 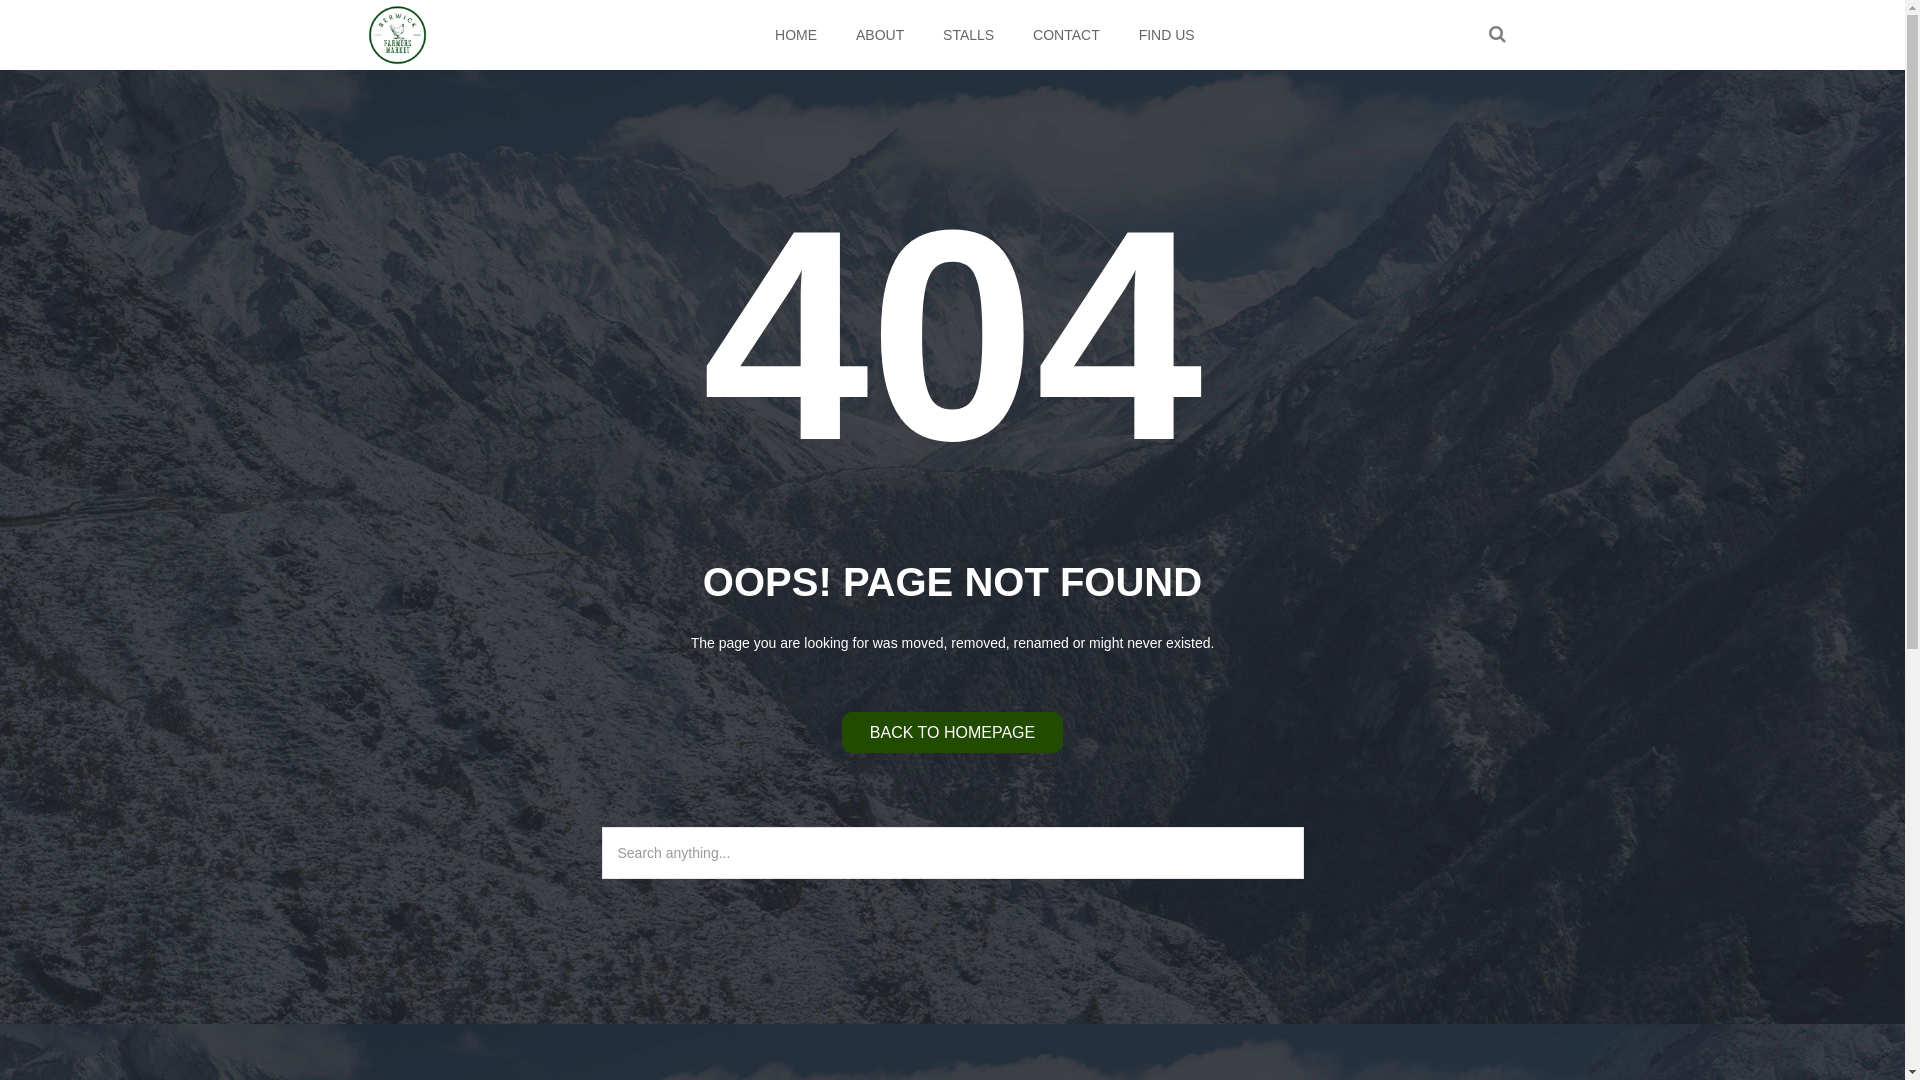 I want to click on CONTACT, so click(x=1067, y=35).